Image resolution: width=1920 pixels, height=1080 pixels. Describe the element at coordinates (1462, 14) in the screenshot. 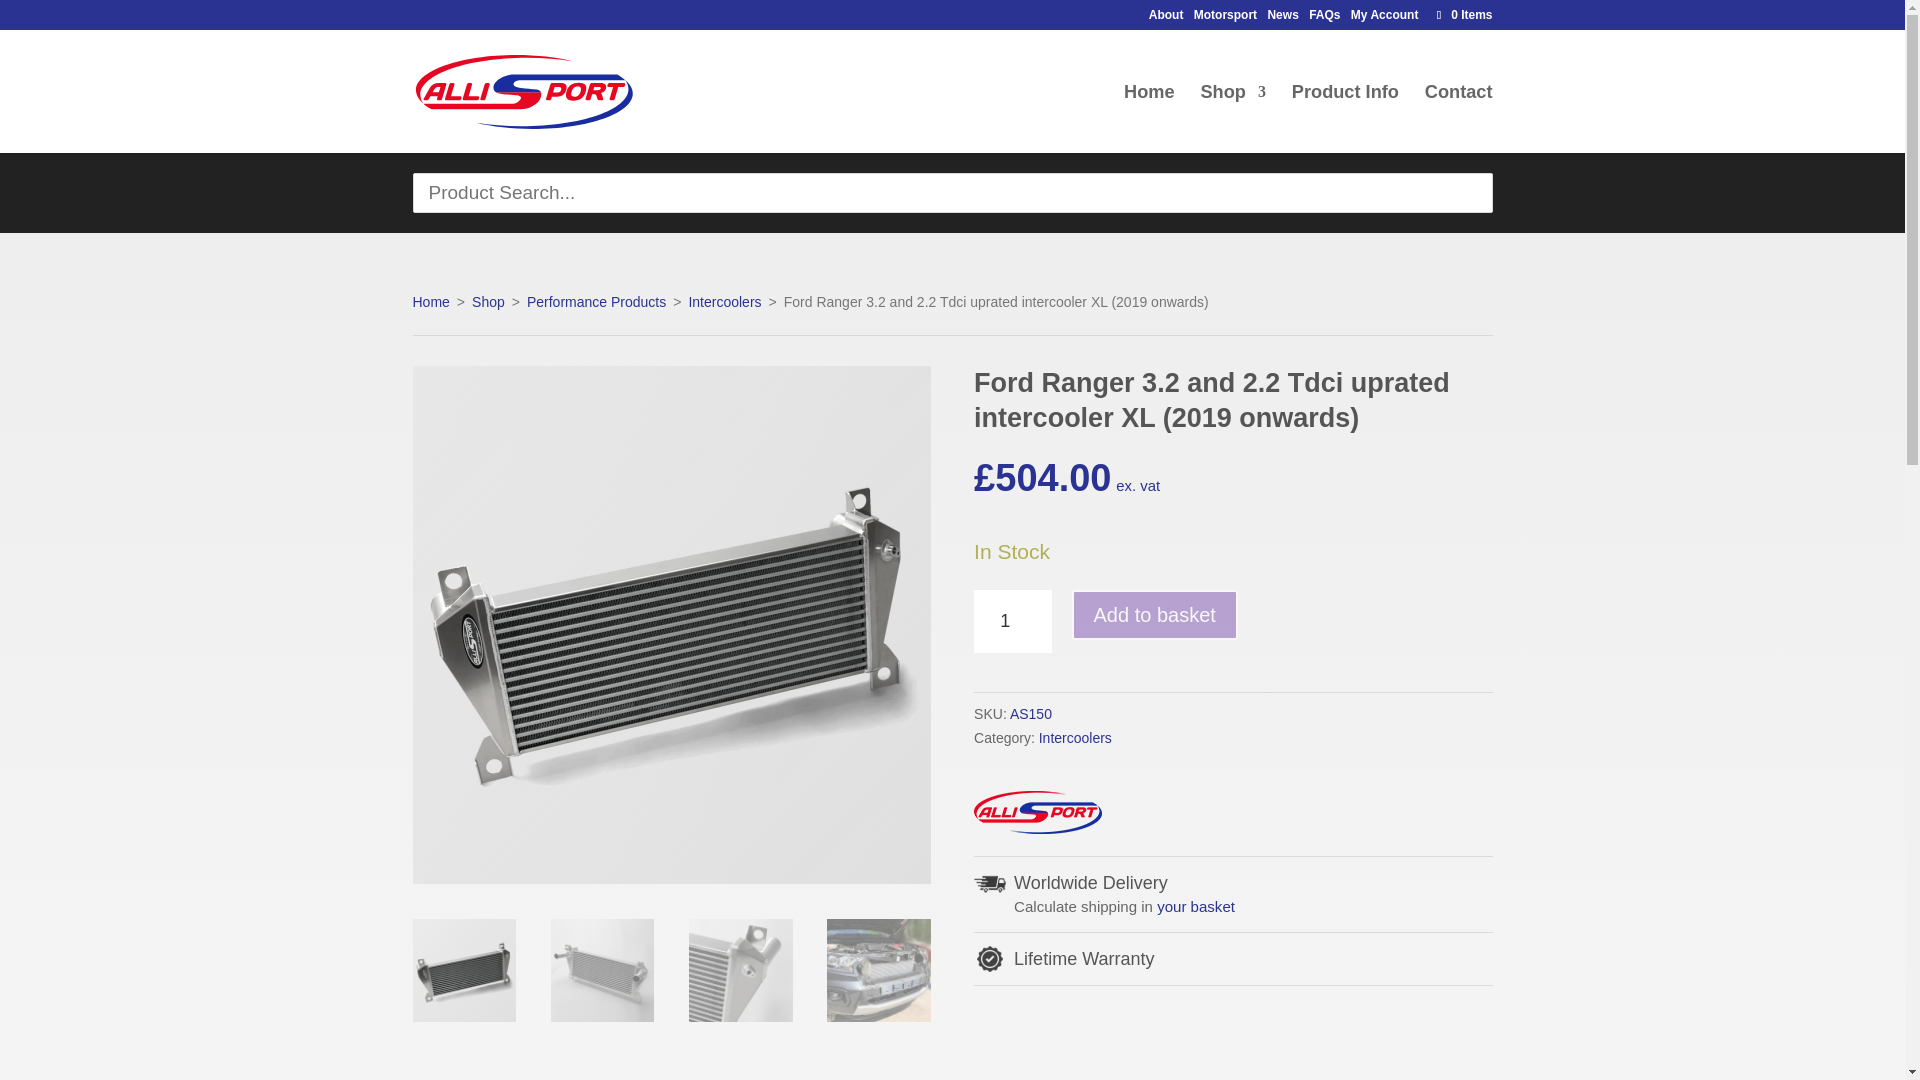

I see `0 Items` at that location.